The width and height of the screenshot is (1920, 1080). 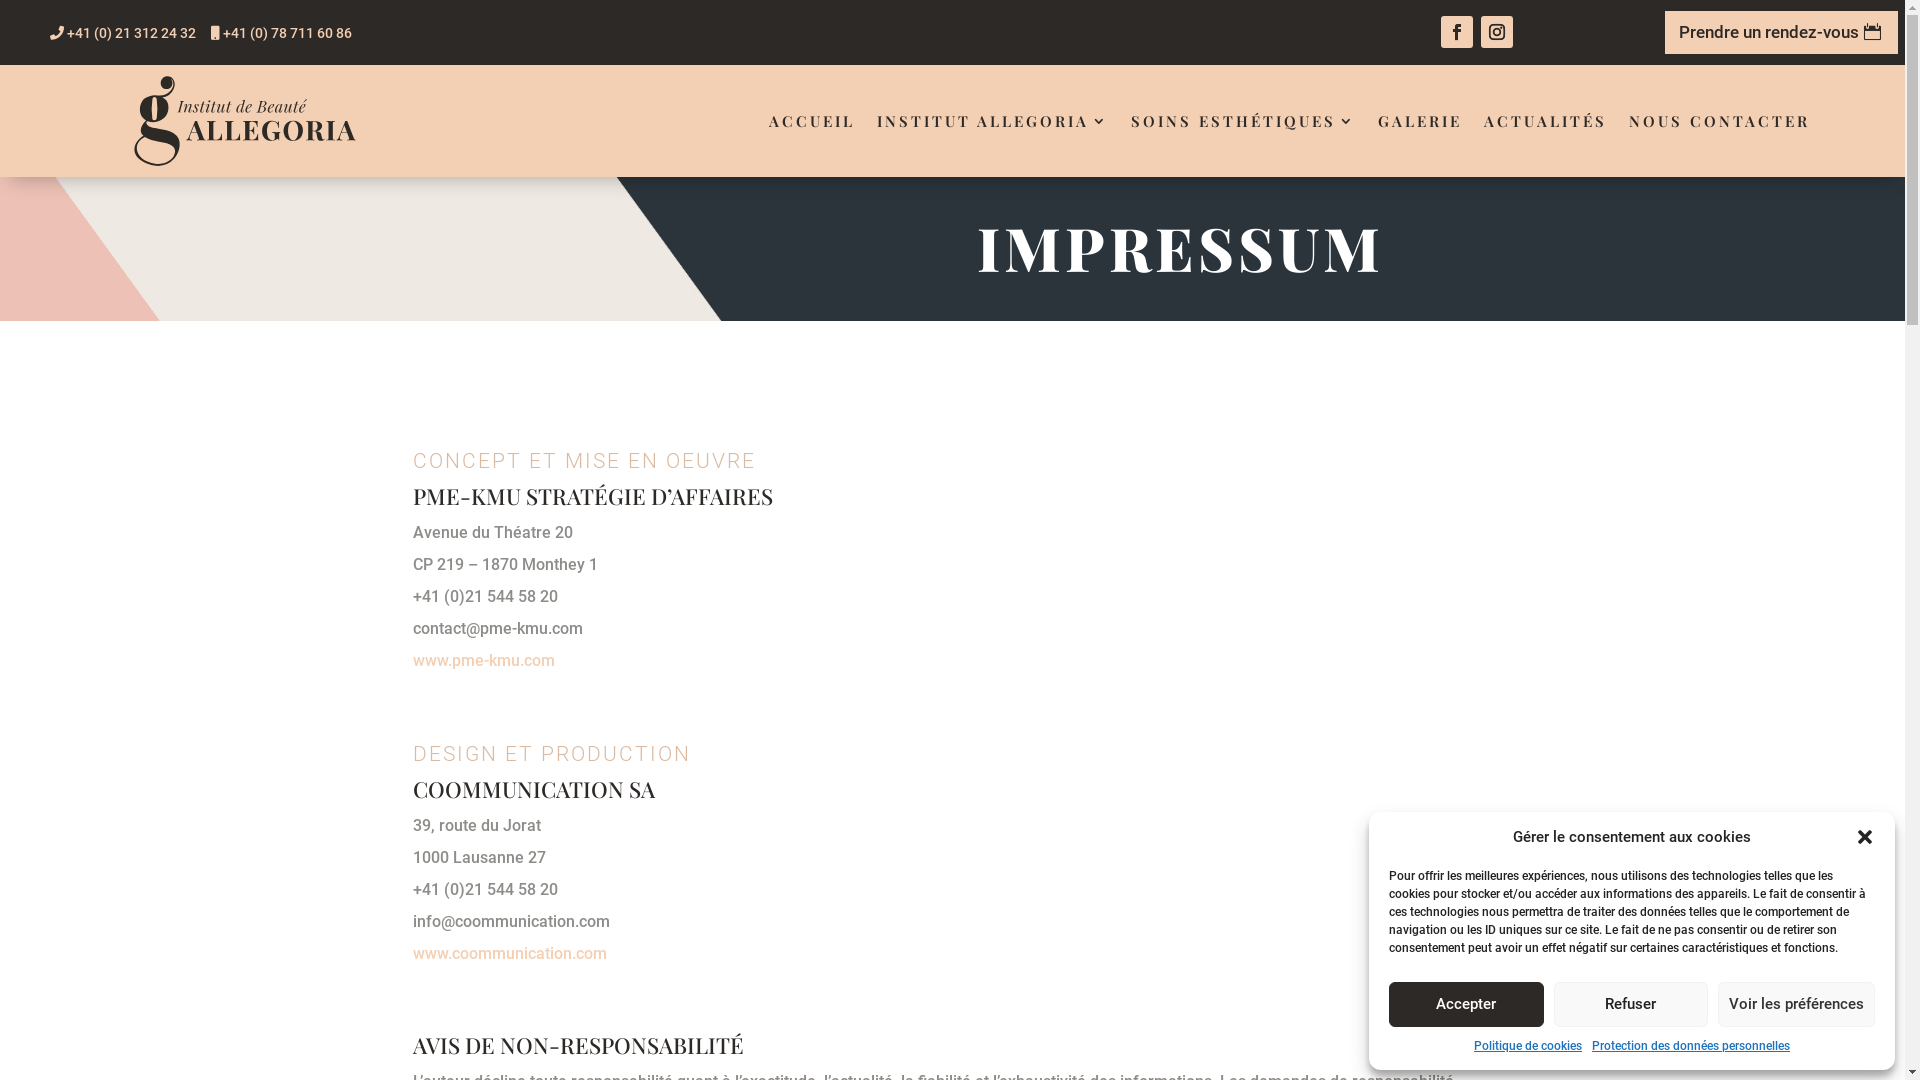 I want to click on Refuser, so click(x=1632, y=1004).